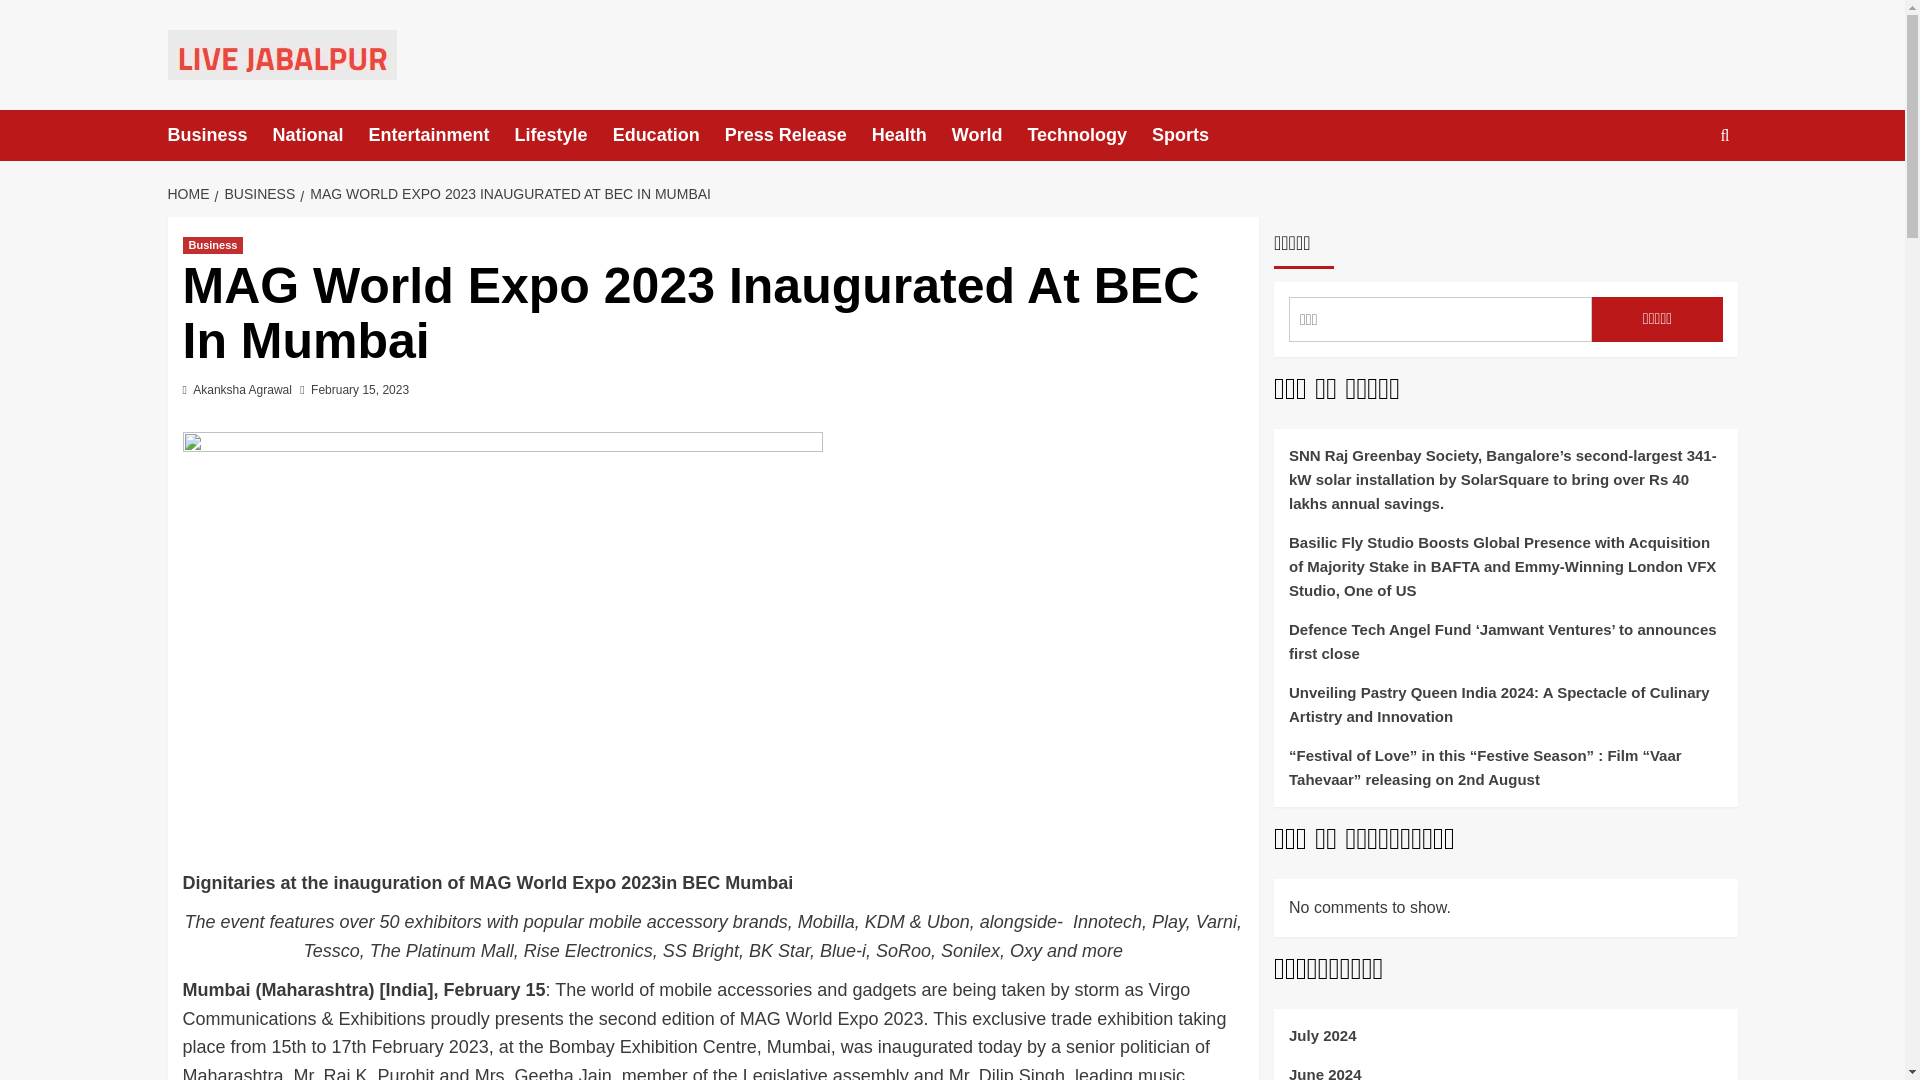  Describe the element at coordinates (668, 135) in the screenshot. I see `Education` at that location.